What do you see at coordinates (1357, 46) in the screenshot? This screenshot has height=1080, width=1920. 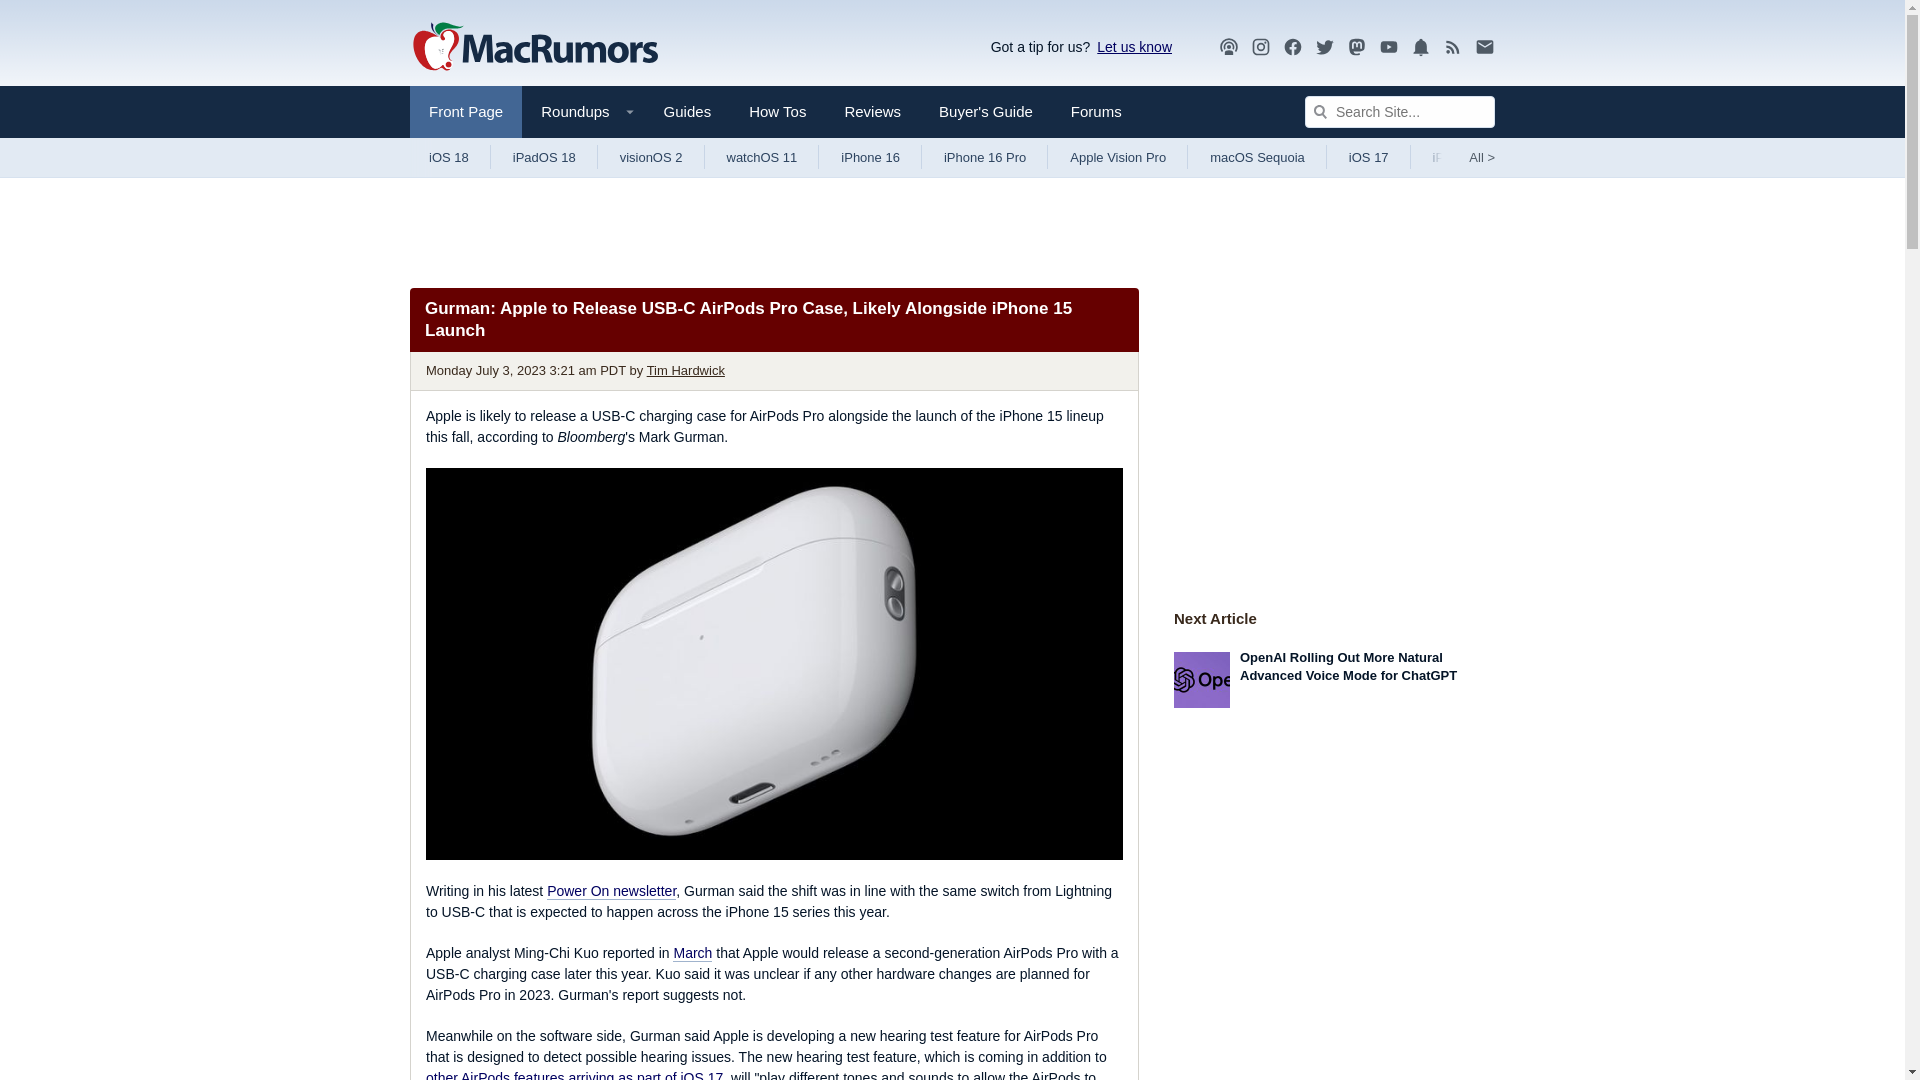 I see `Mastodon` at bounding box center [1357, 46].